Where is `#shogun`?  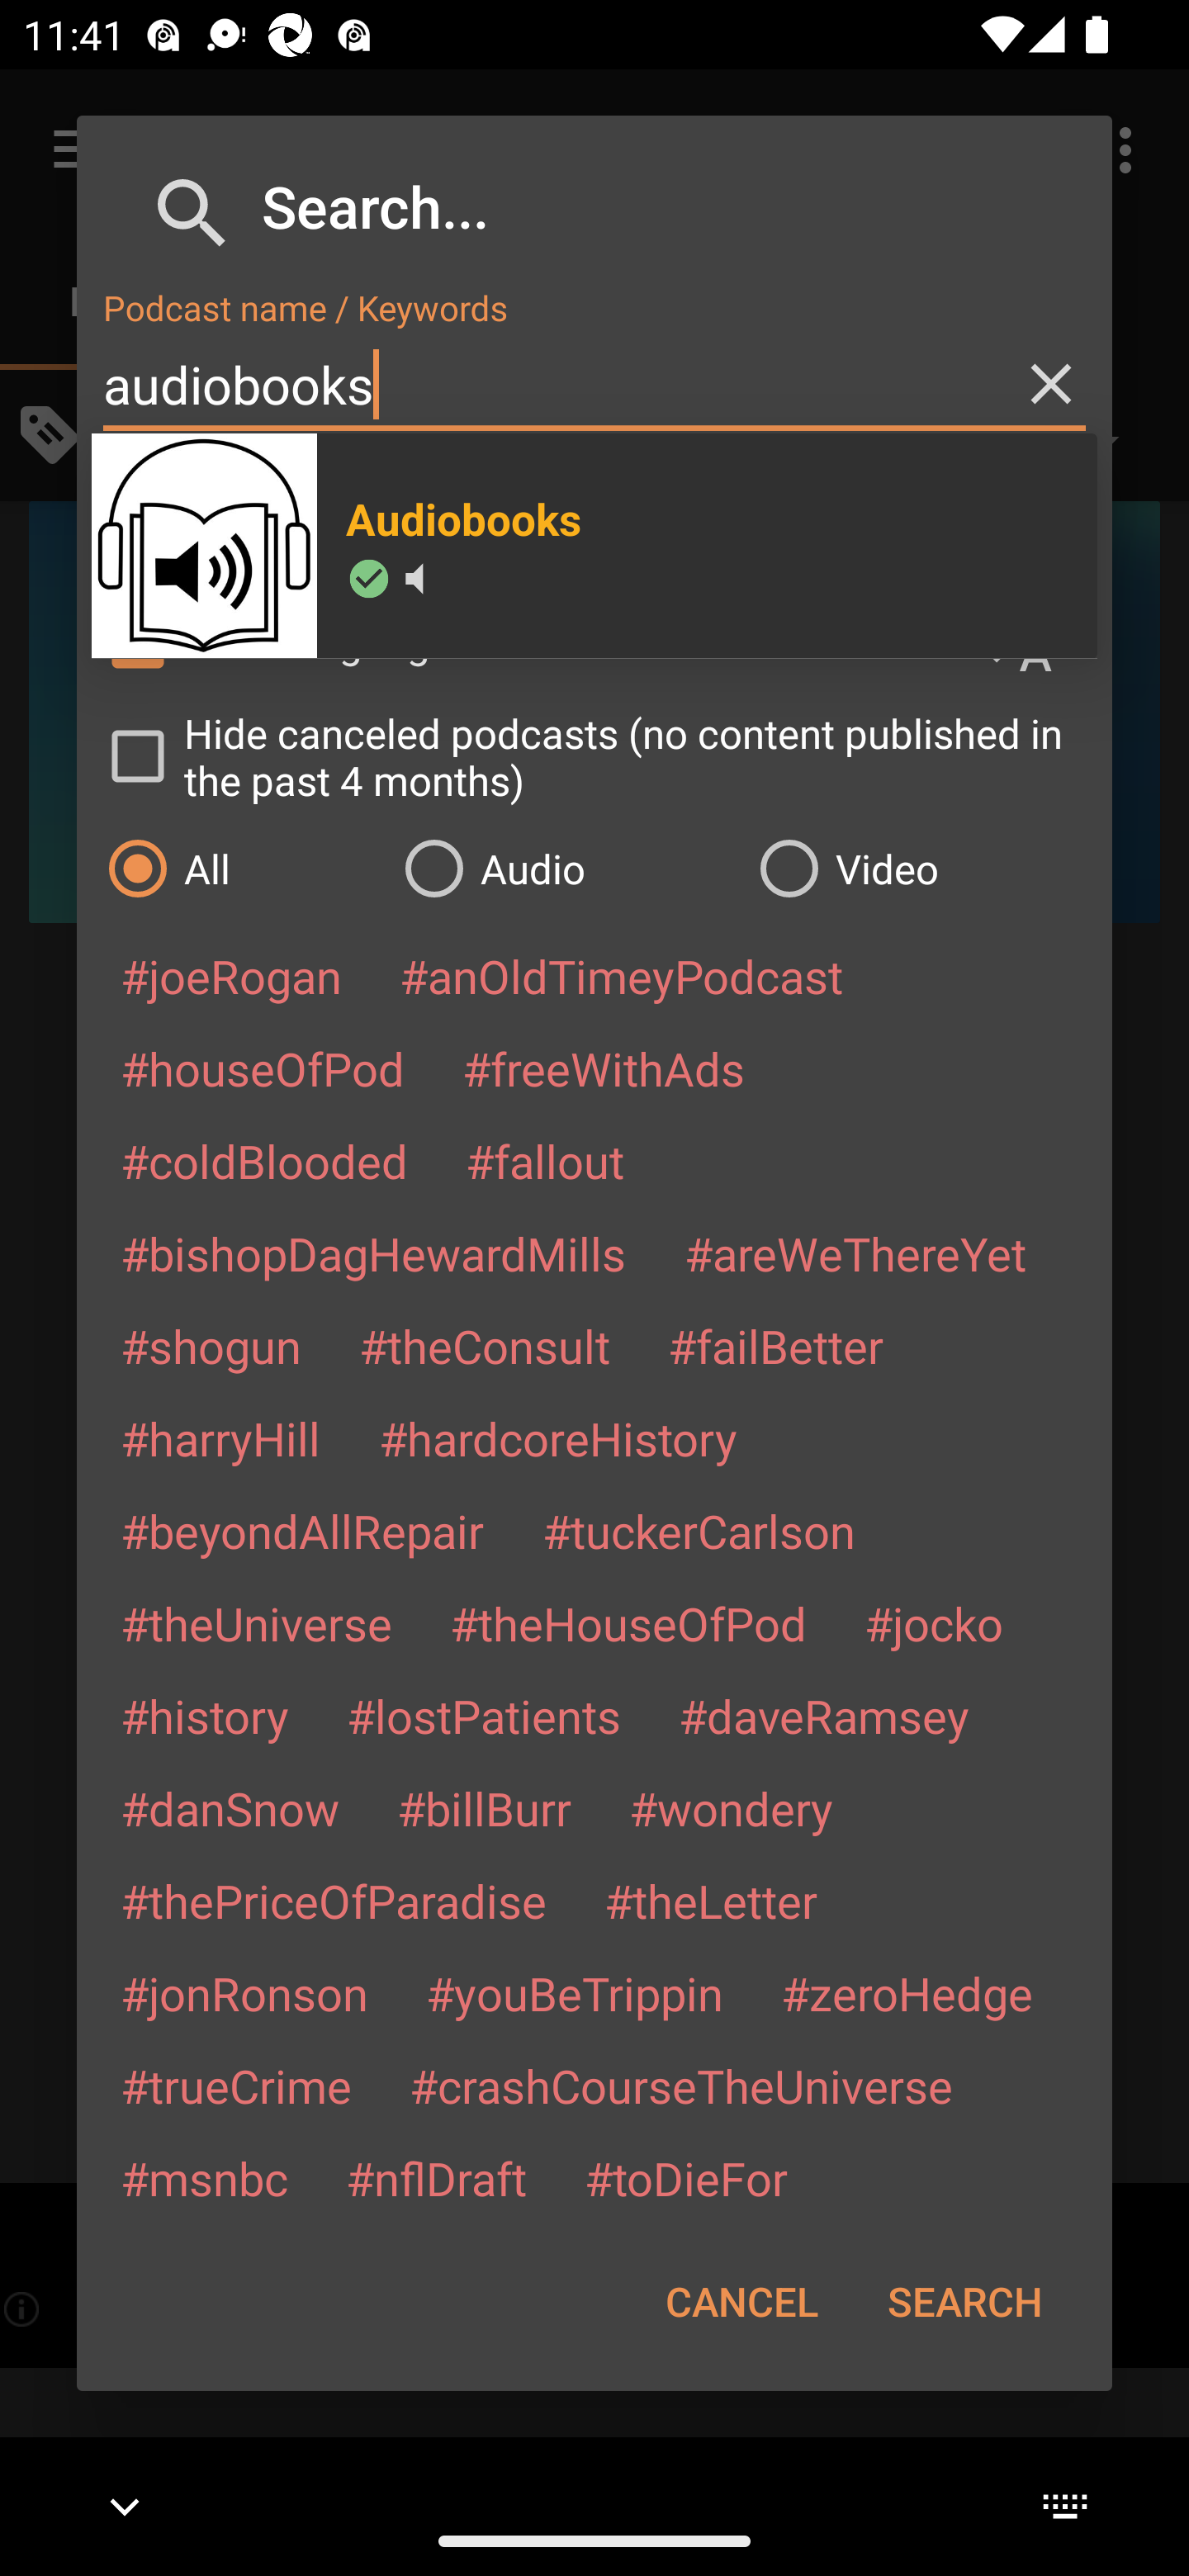 #shogun is located at coordinates (210, 1346).